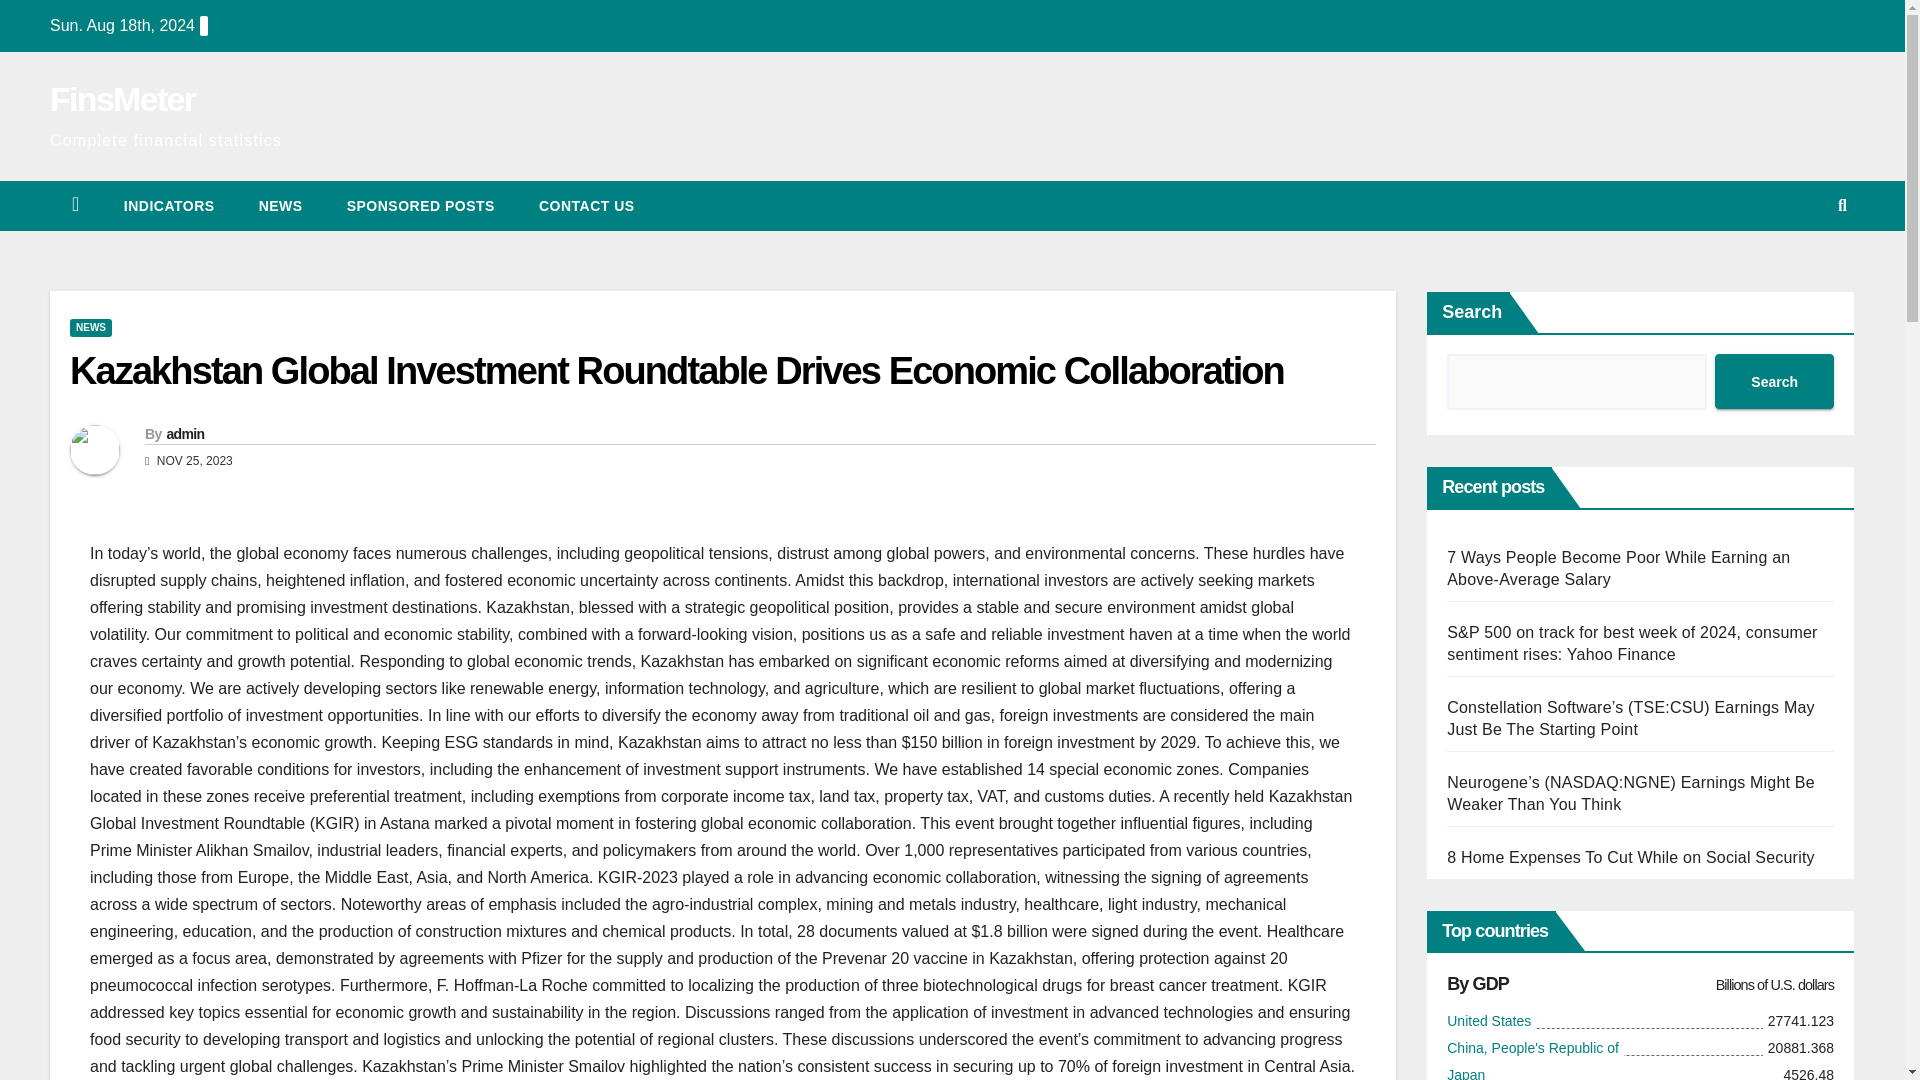 Image resolution: width=1920 pixels, height=1080 pixels. I want to click on NEWS, so click(280, 206).